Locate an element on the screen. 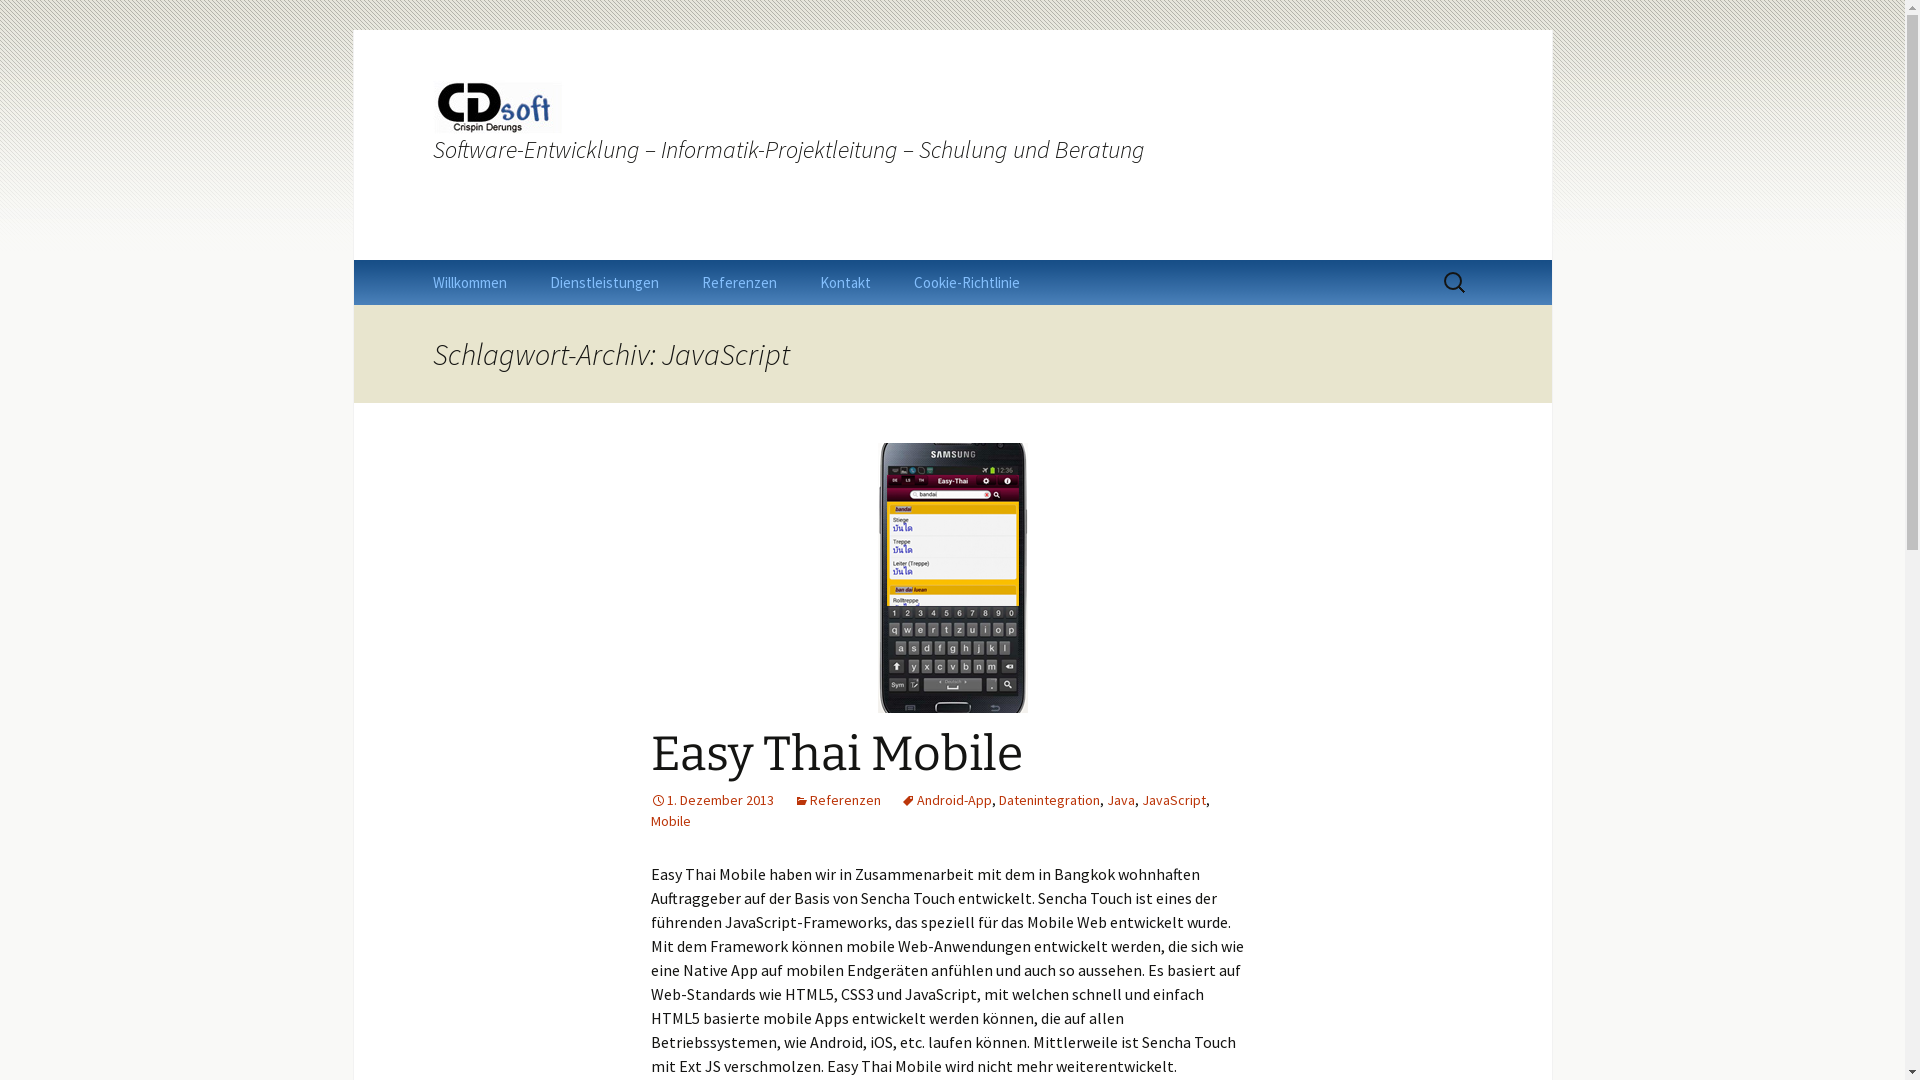 The width and height of the screenshot is (1920, 1080). Zum Inhalt springen is located at coordinates (412, 260).